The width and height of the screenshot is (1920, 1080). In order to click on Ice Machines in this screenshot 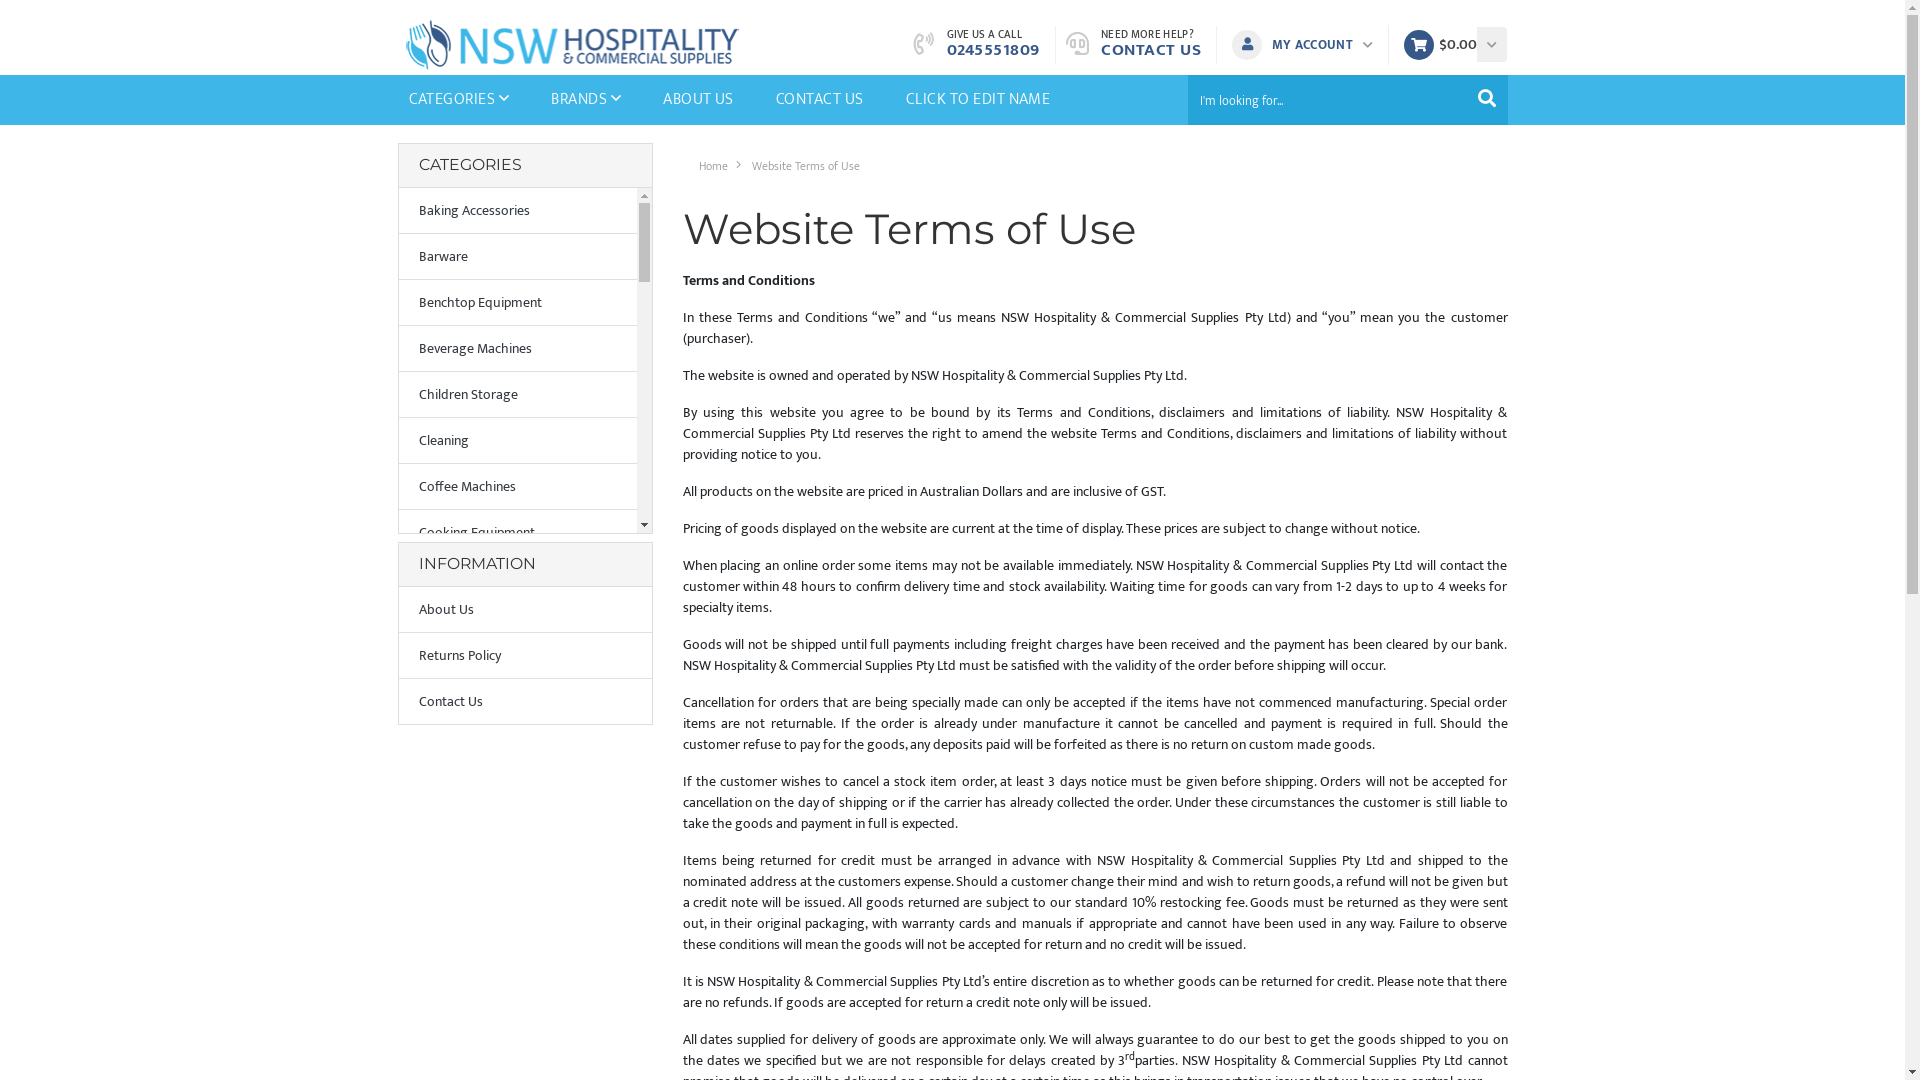, I will do `click(517, 901)`.